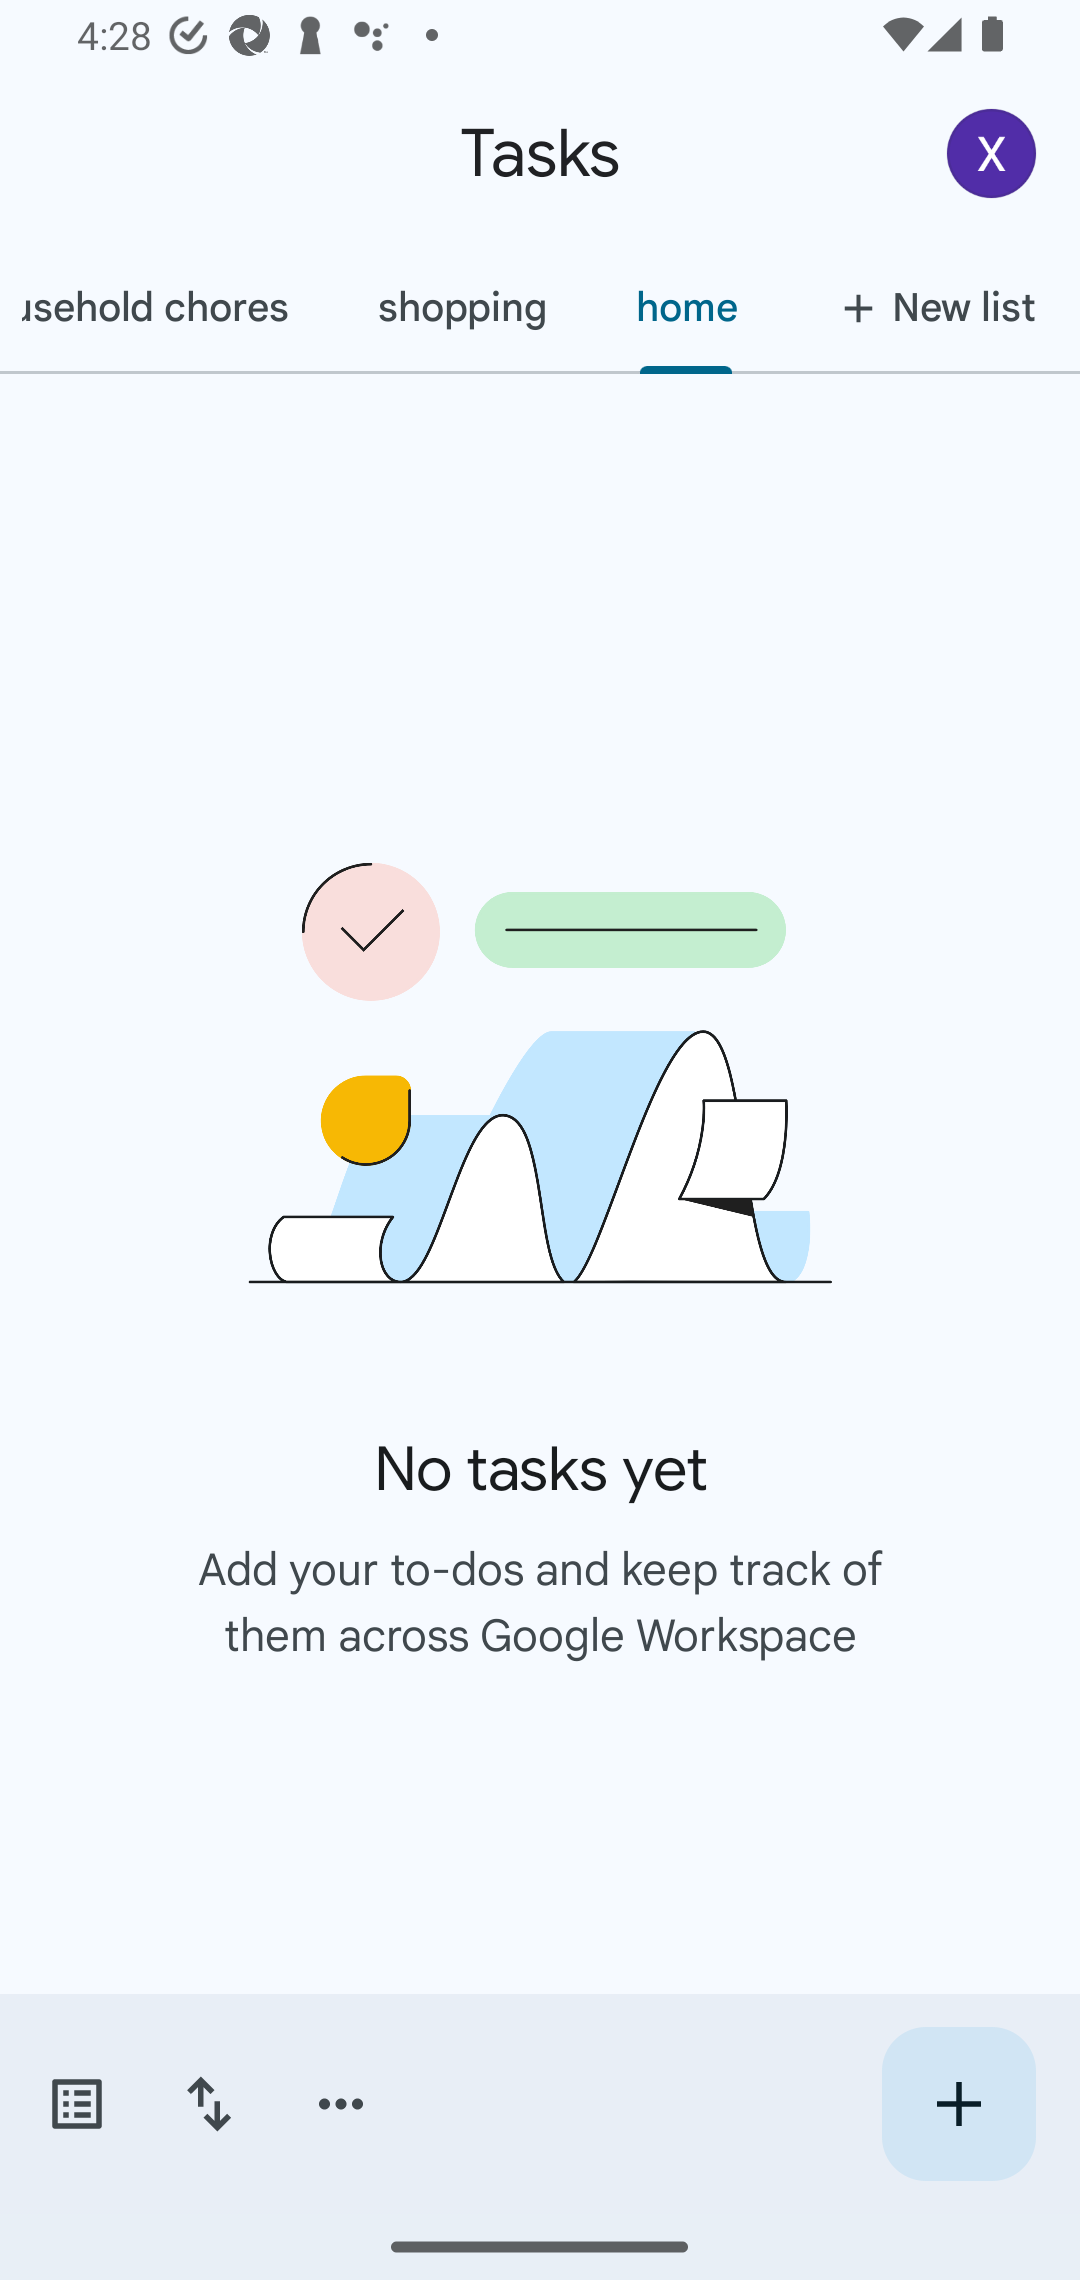  I want to click on More options, so click(341, 2104).